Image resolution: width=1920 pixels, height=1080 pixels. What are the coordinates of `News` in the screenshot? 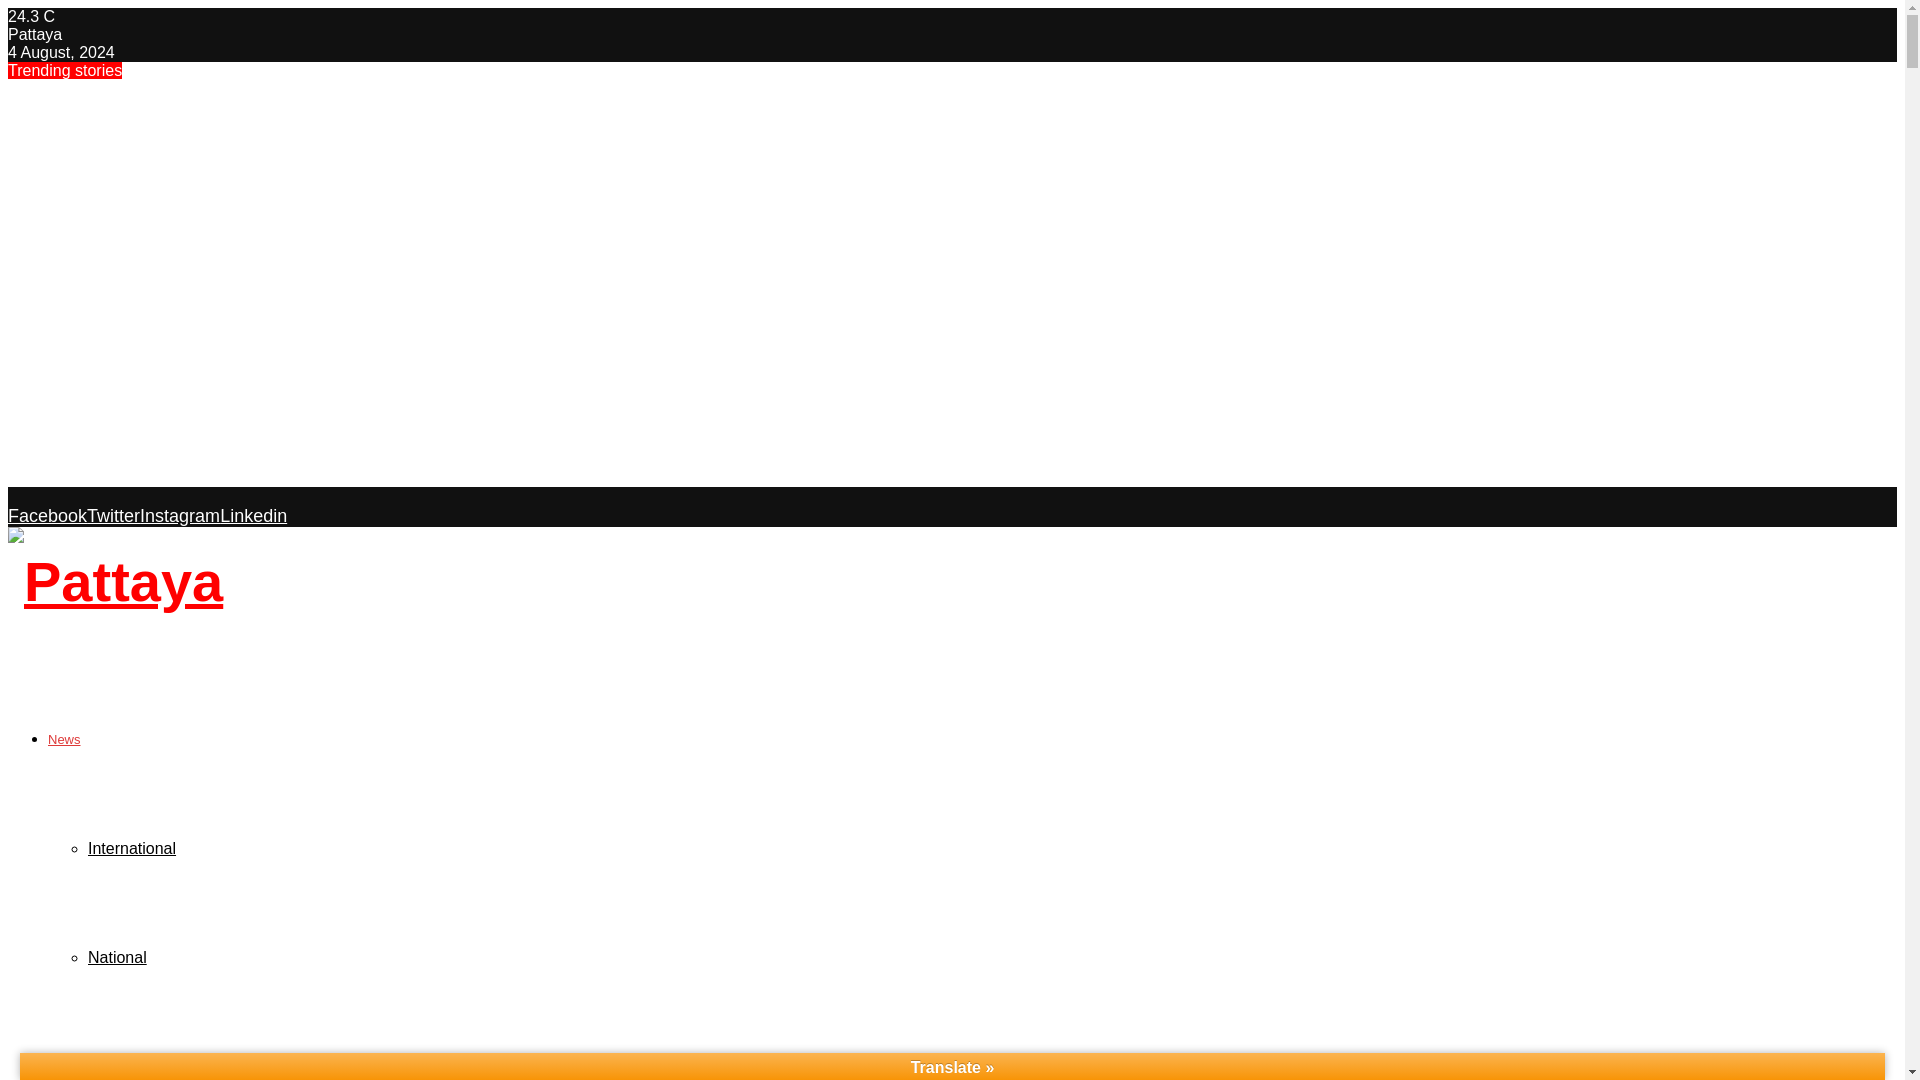 It's located at (64, 740).